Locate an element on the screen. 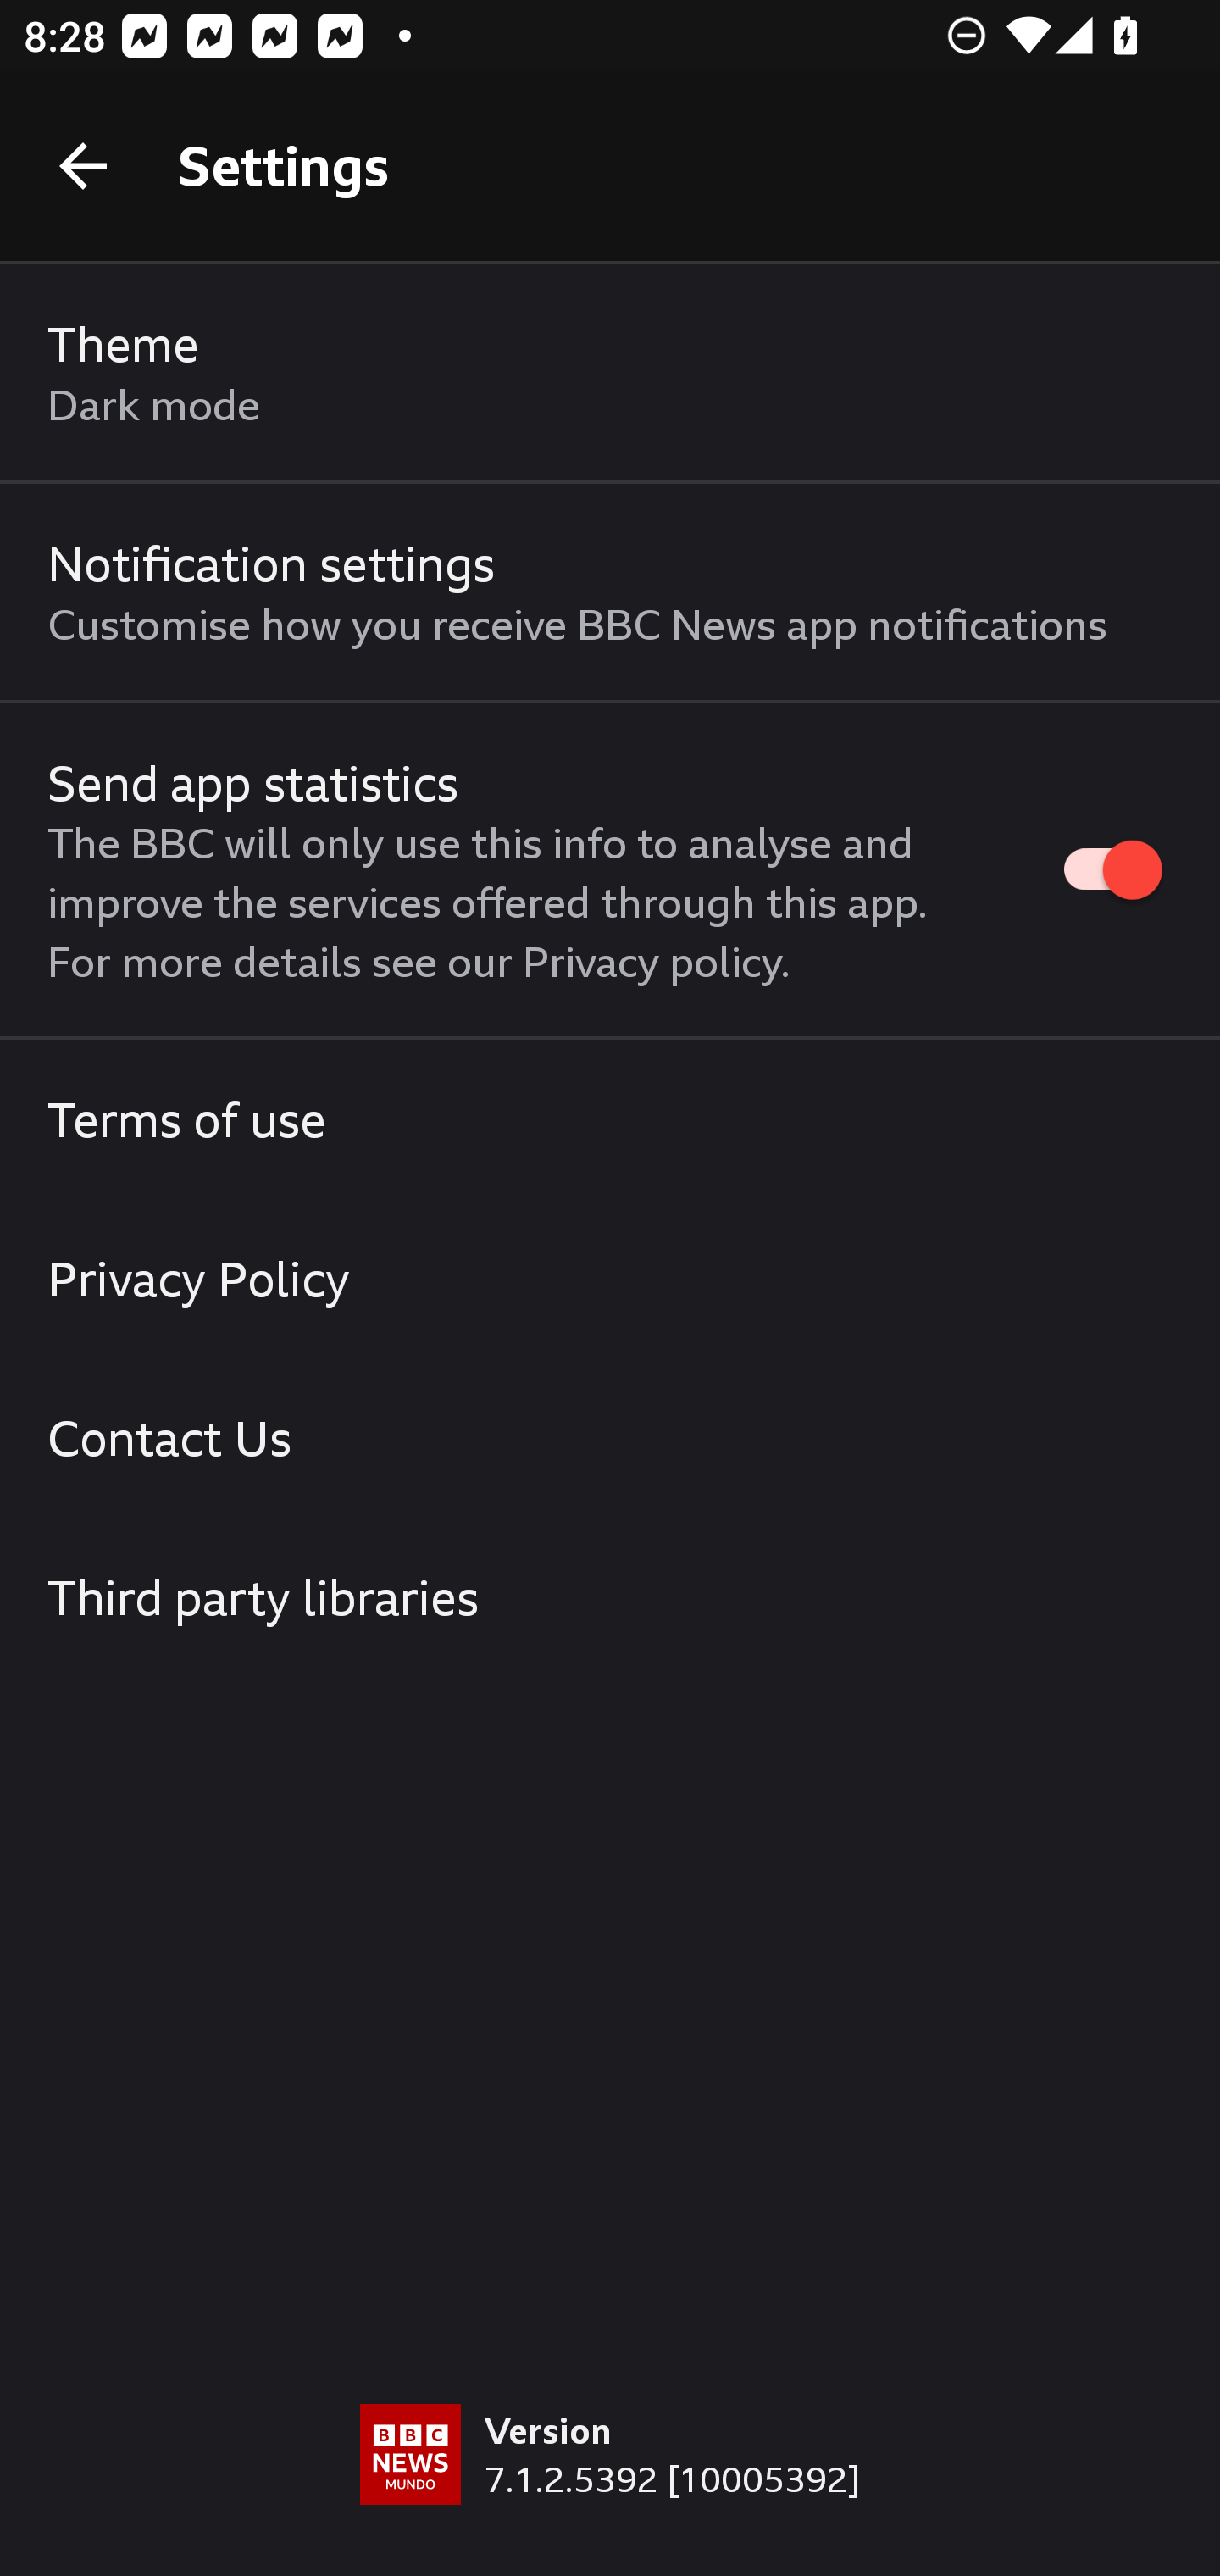 The image size is (1220, 2576). Third party libraries is located at coordinates (610, 1596).